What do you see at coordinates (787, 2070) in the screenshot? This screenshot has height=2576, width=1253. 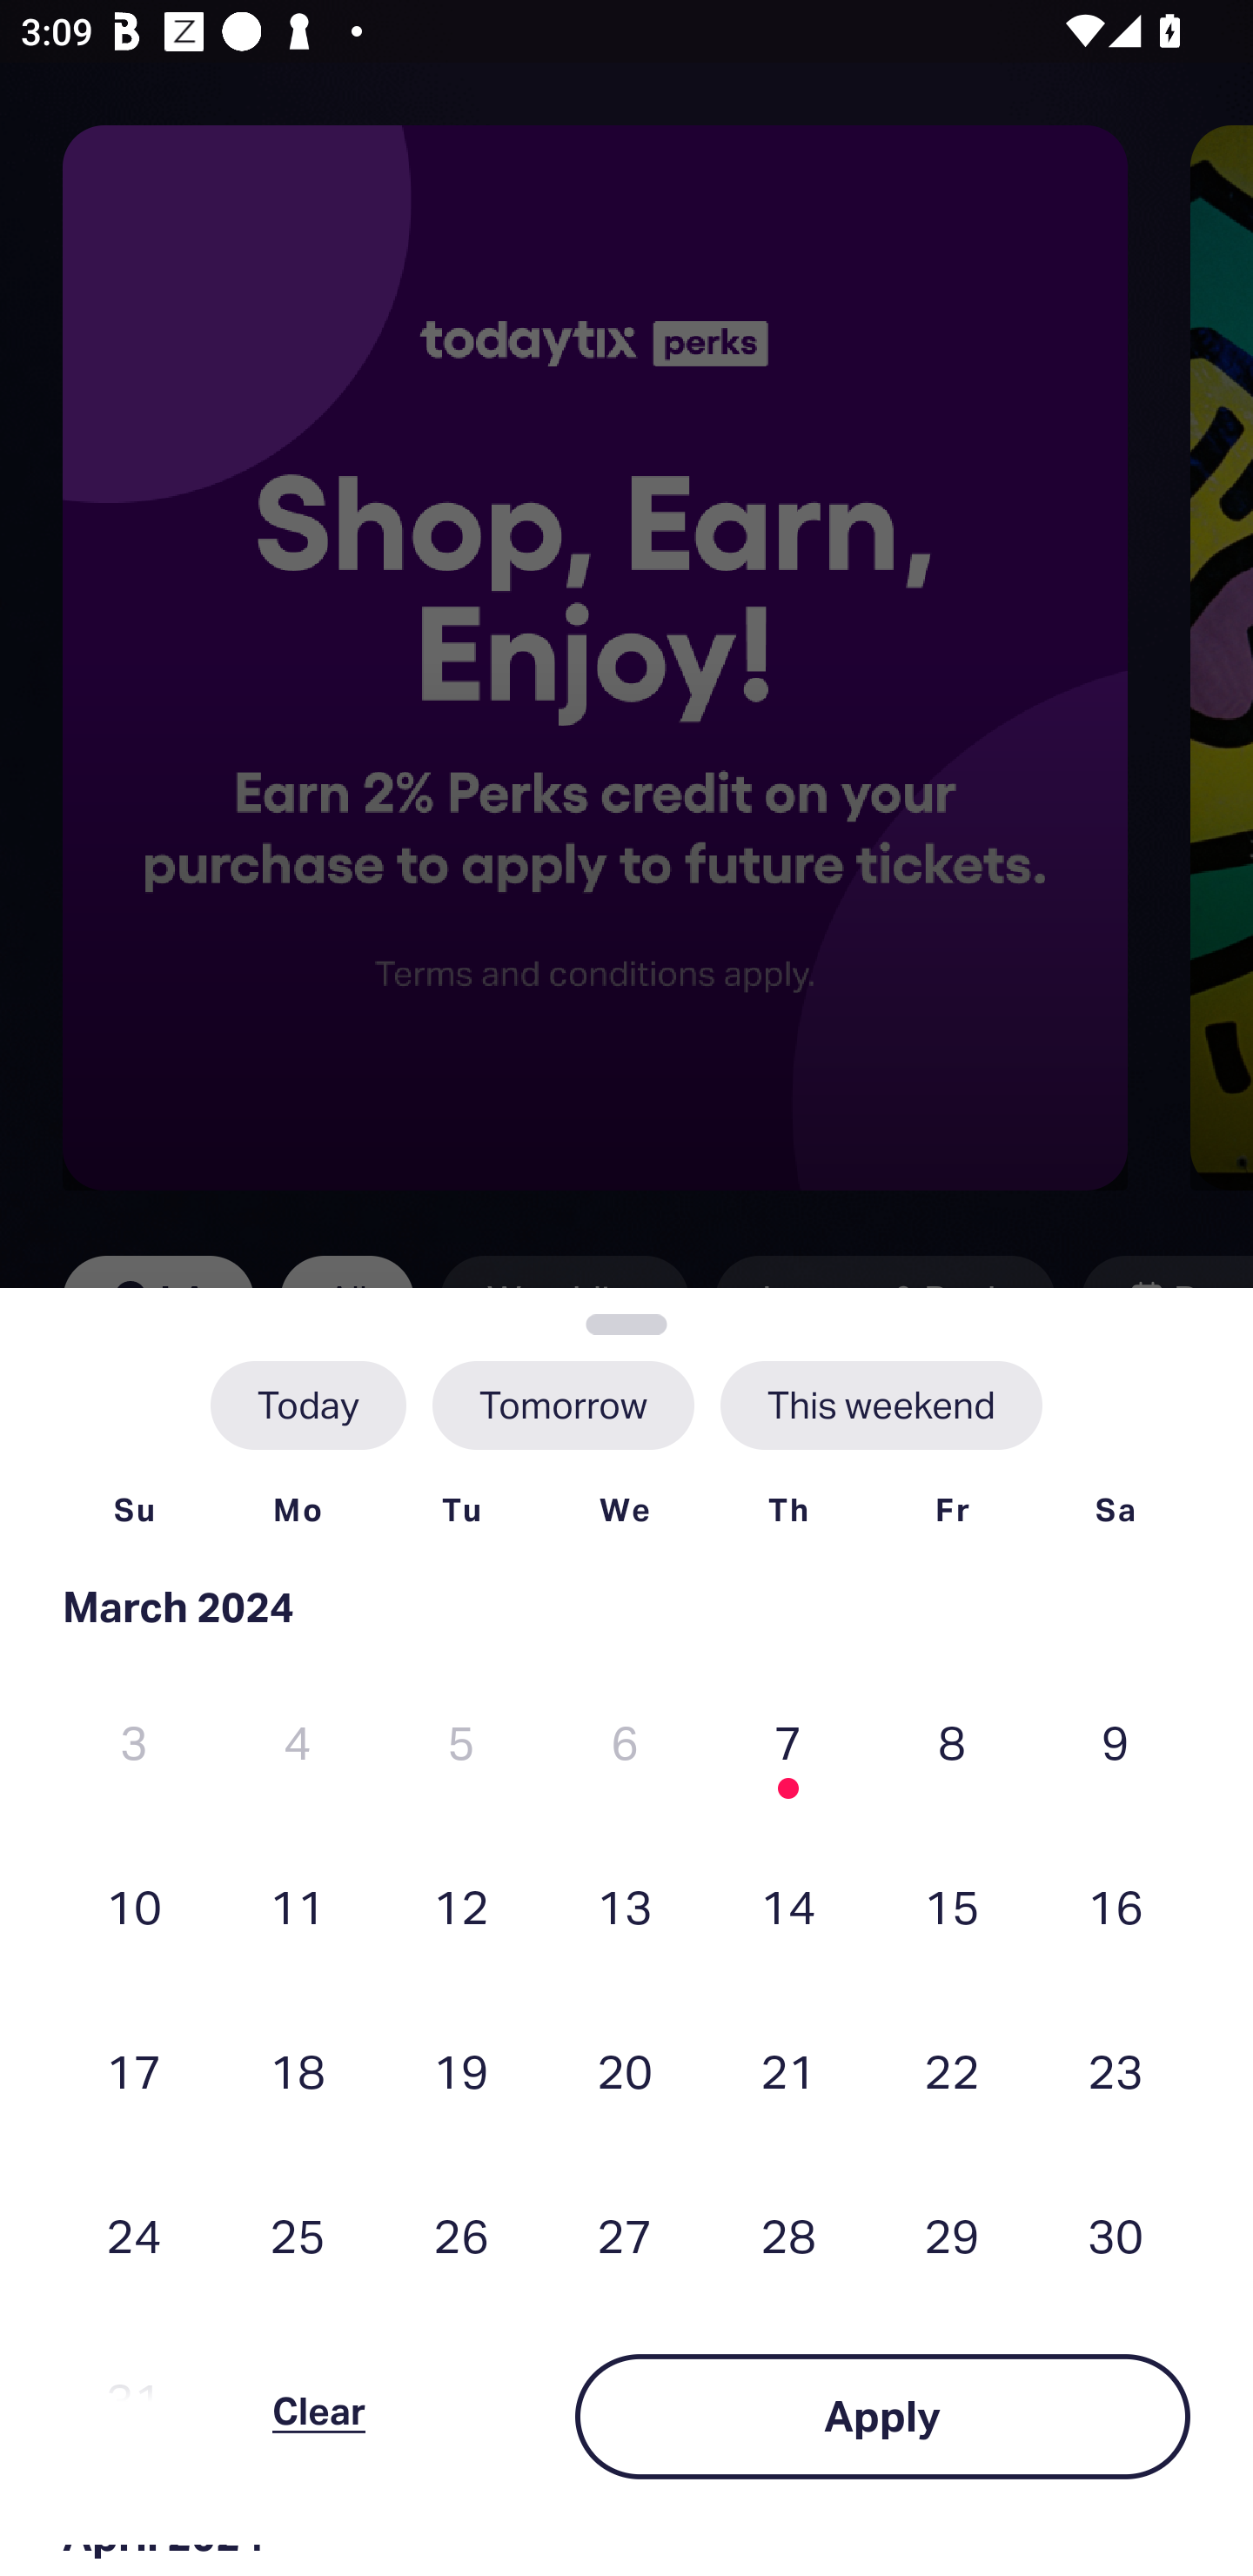 I see `21` at bounding box center [787, 2070].